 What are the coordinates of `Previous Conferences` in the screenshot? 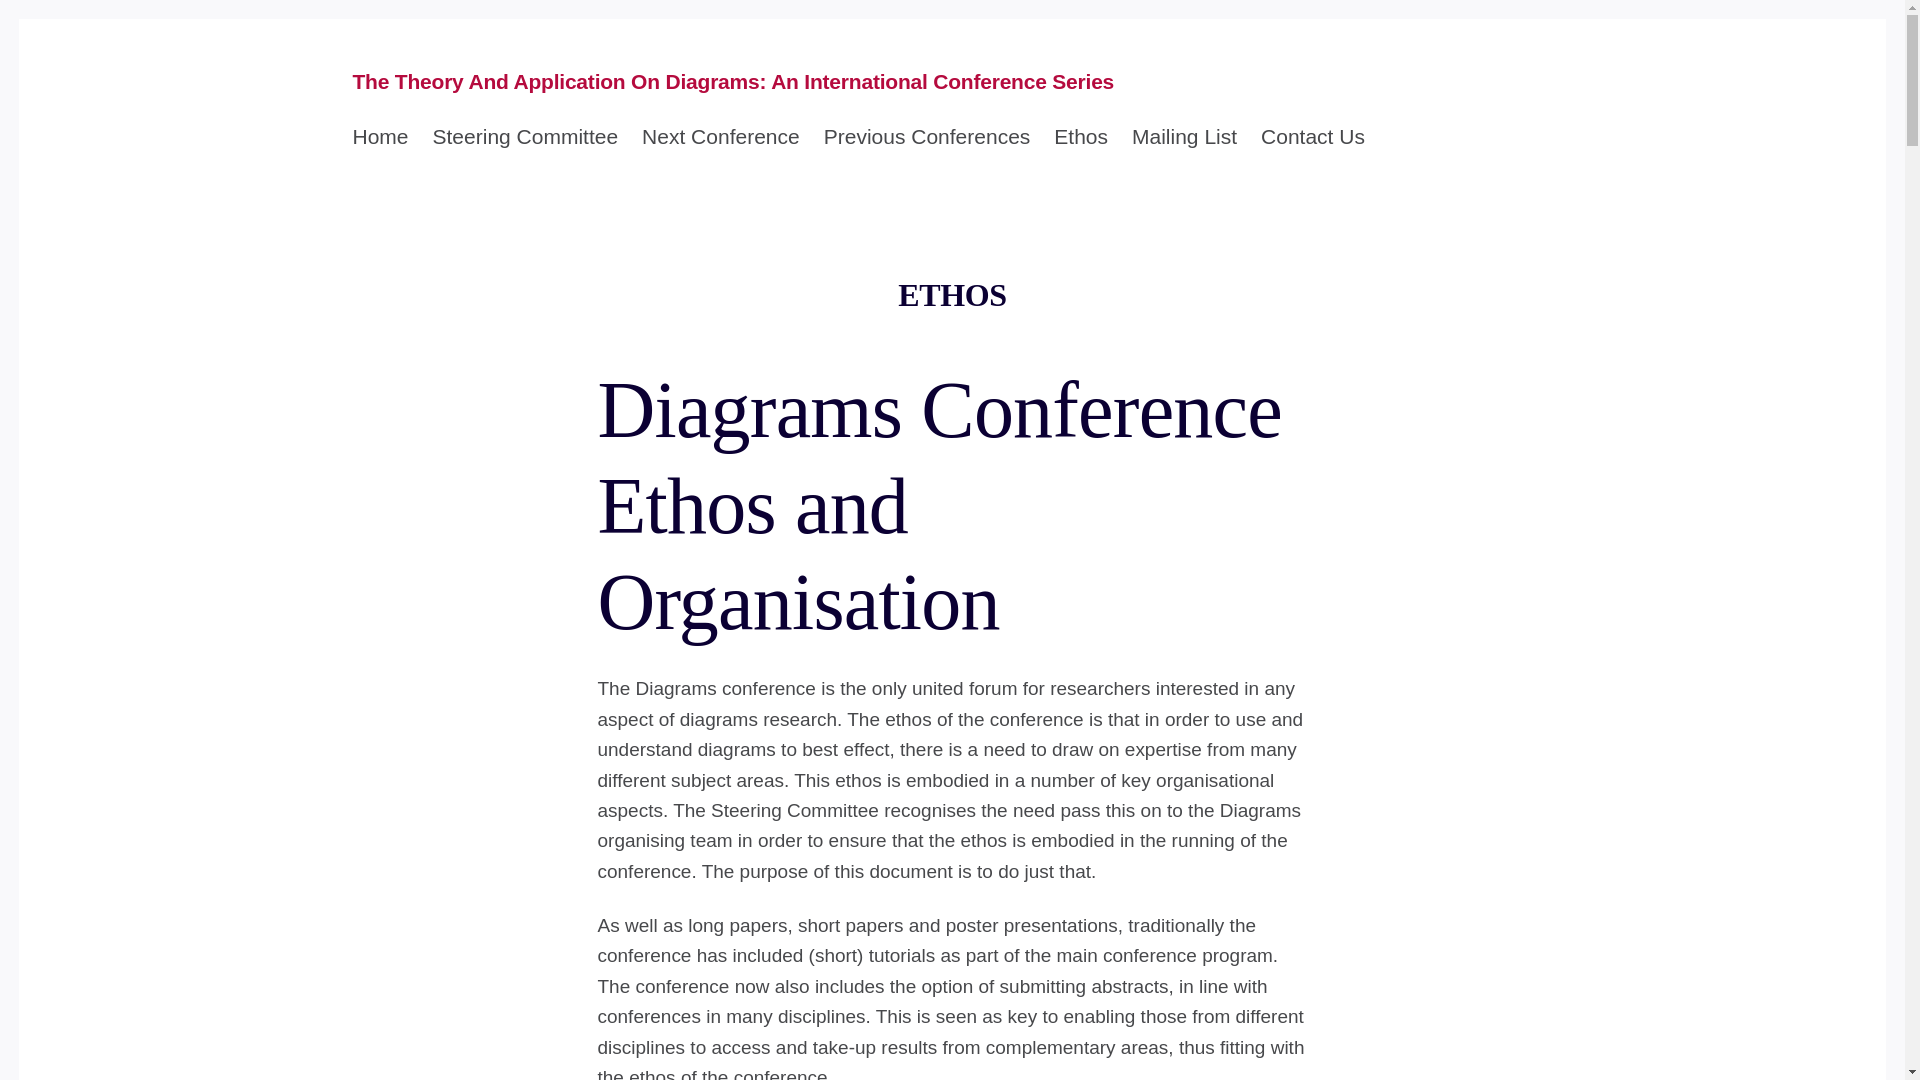 It's located at (927, 137).